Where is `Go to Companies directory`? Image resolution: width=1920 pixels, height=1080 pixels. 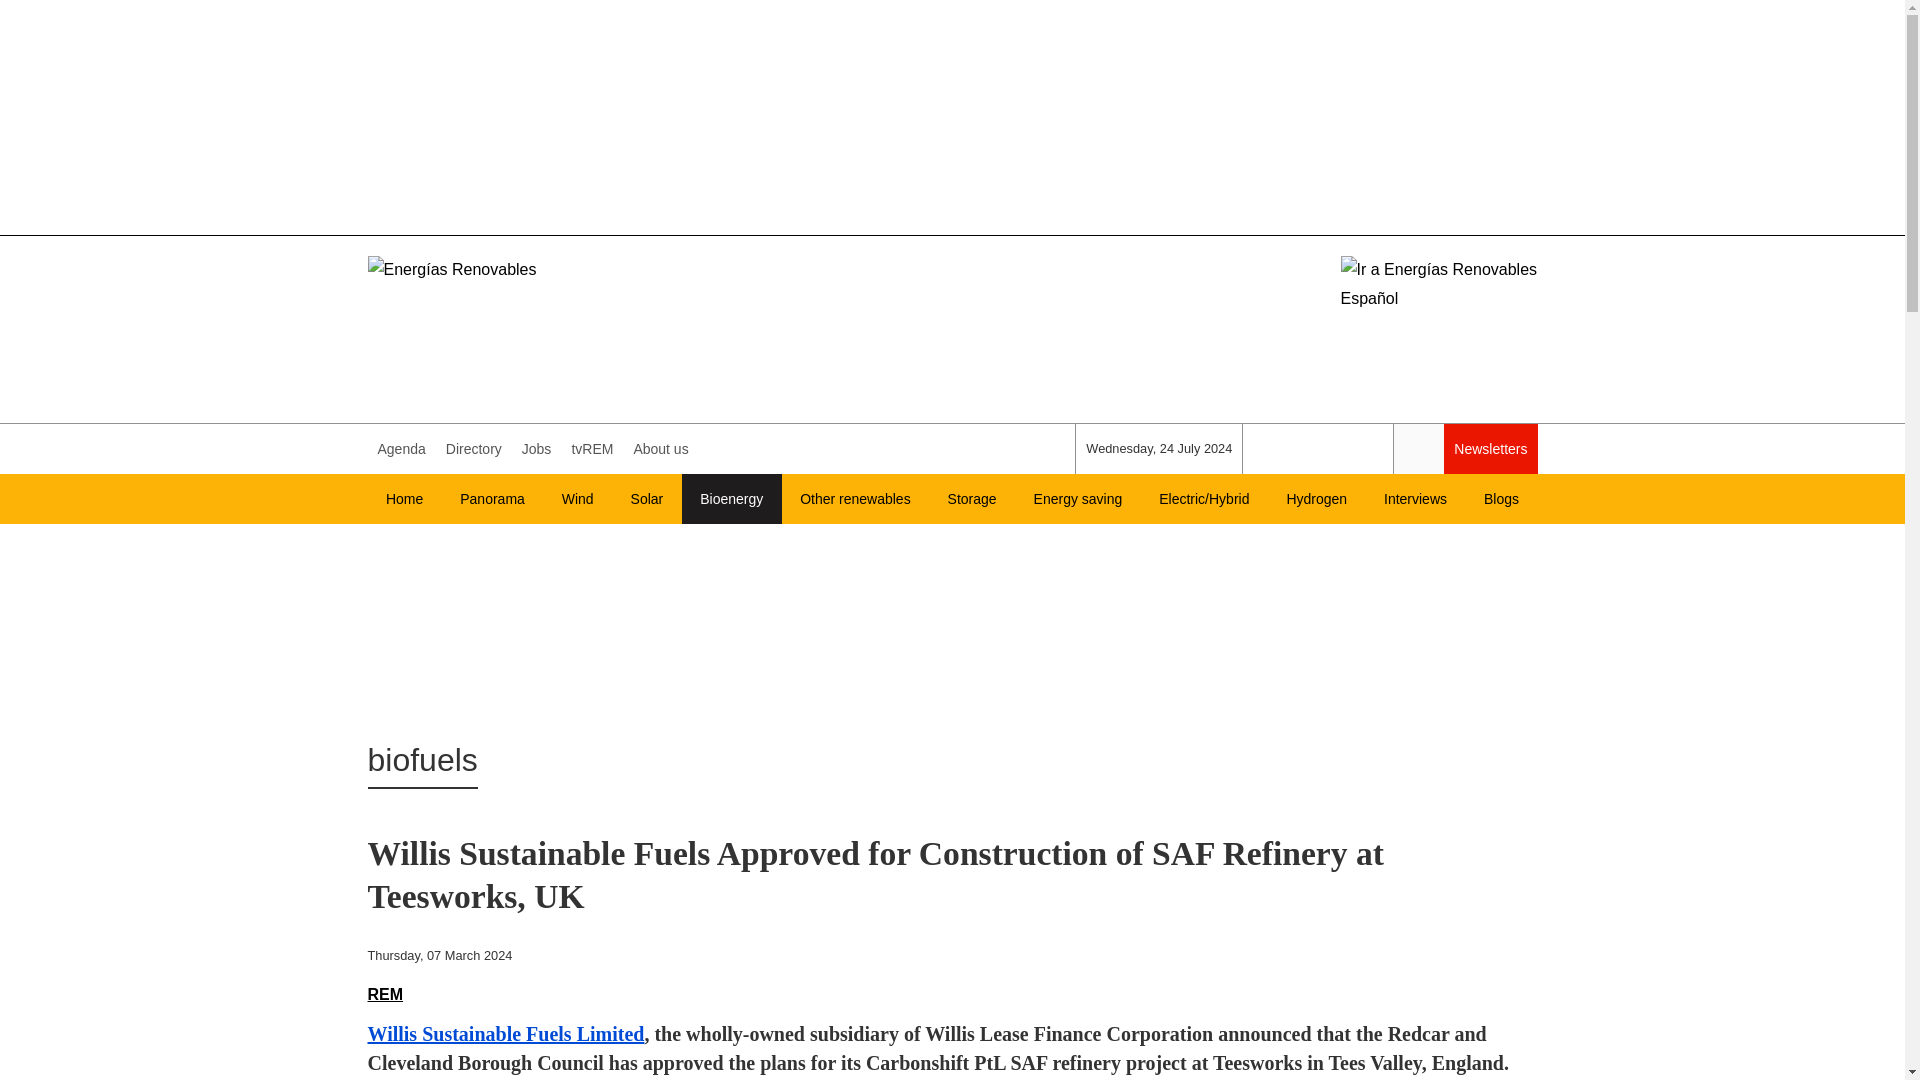 Go to Companies directory is located at coordinates (474, 449).